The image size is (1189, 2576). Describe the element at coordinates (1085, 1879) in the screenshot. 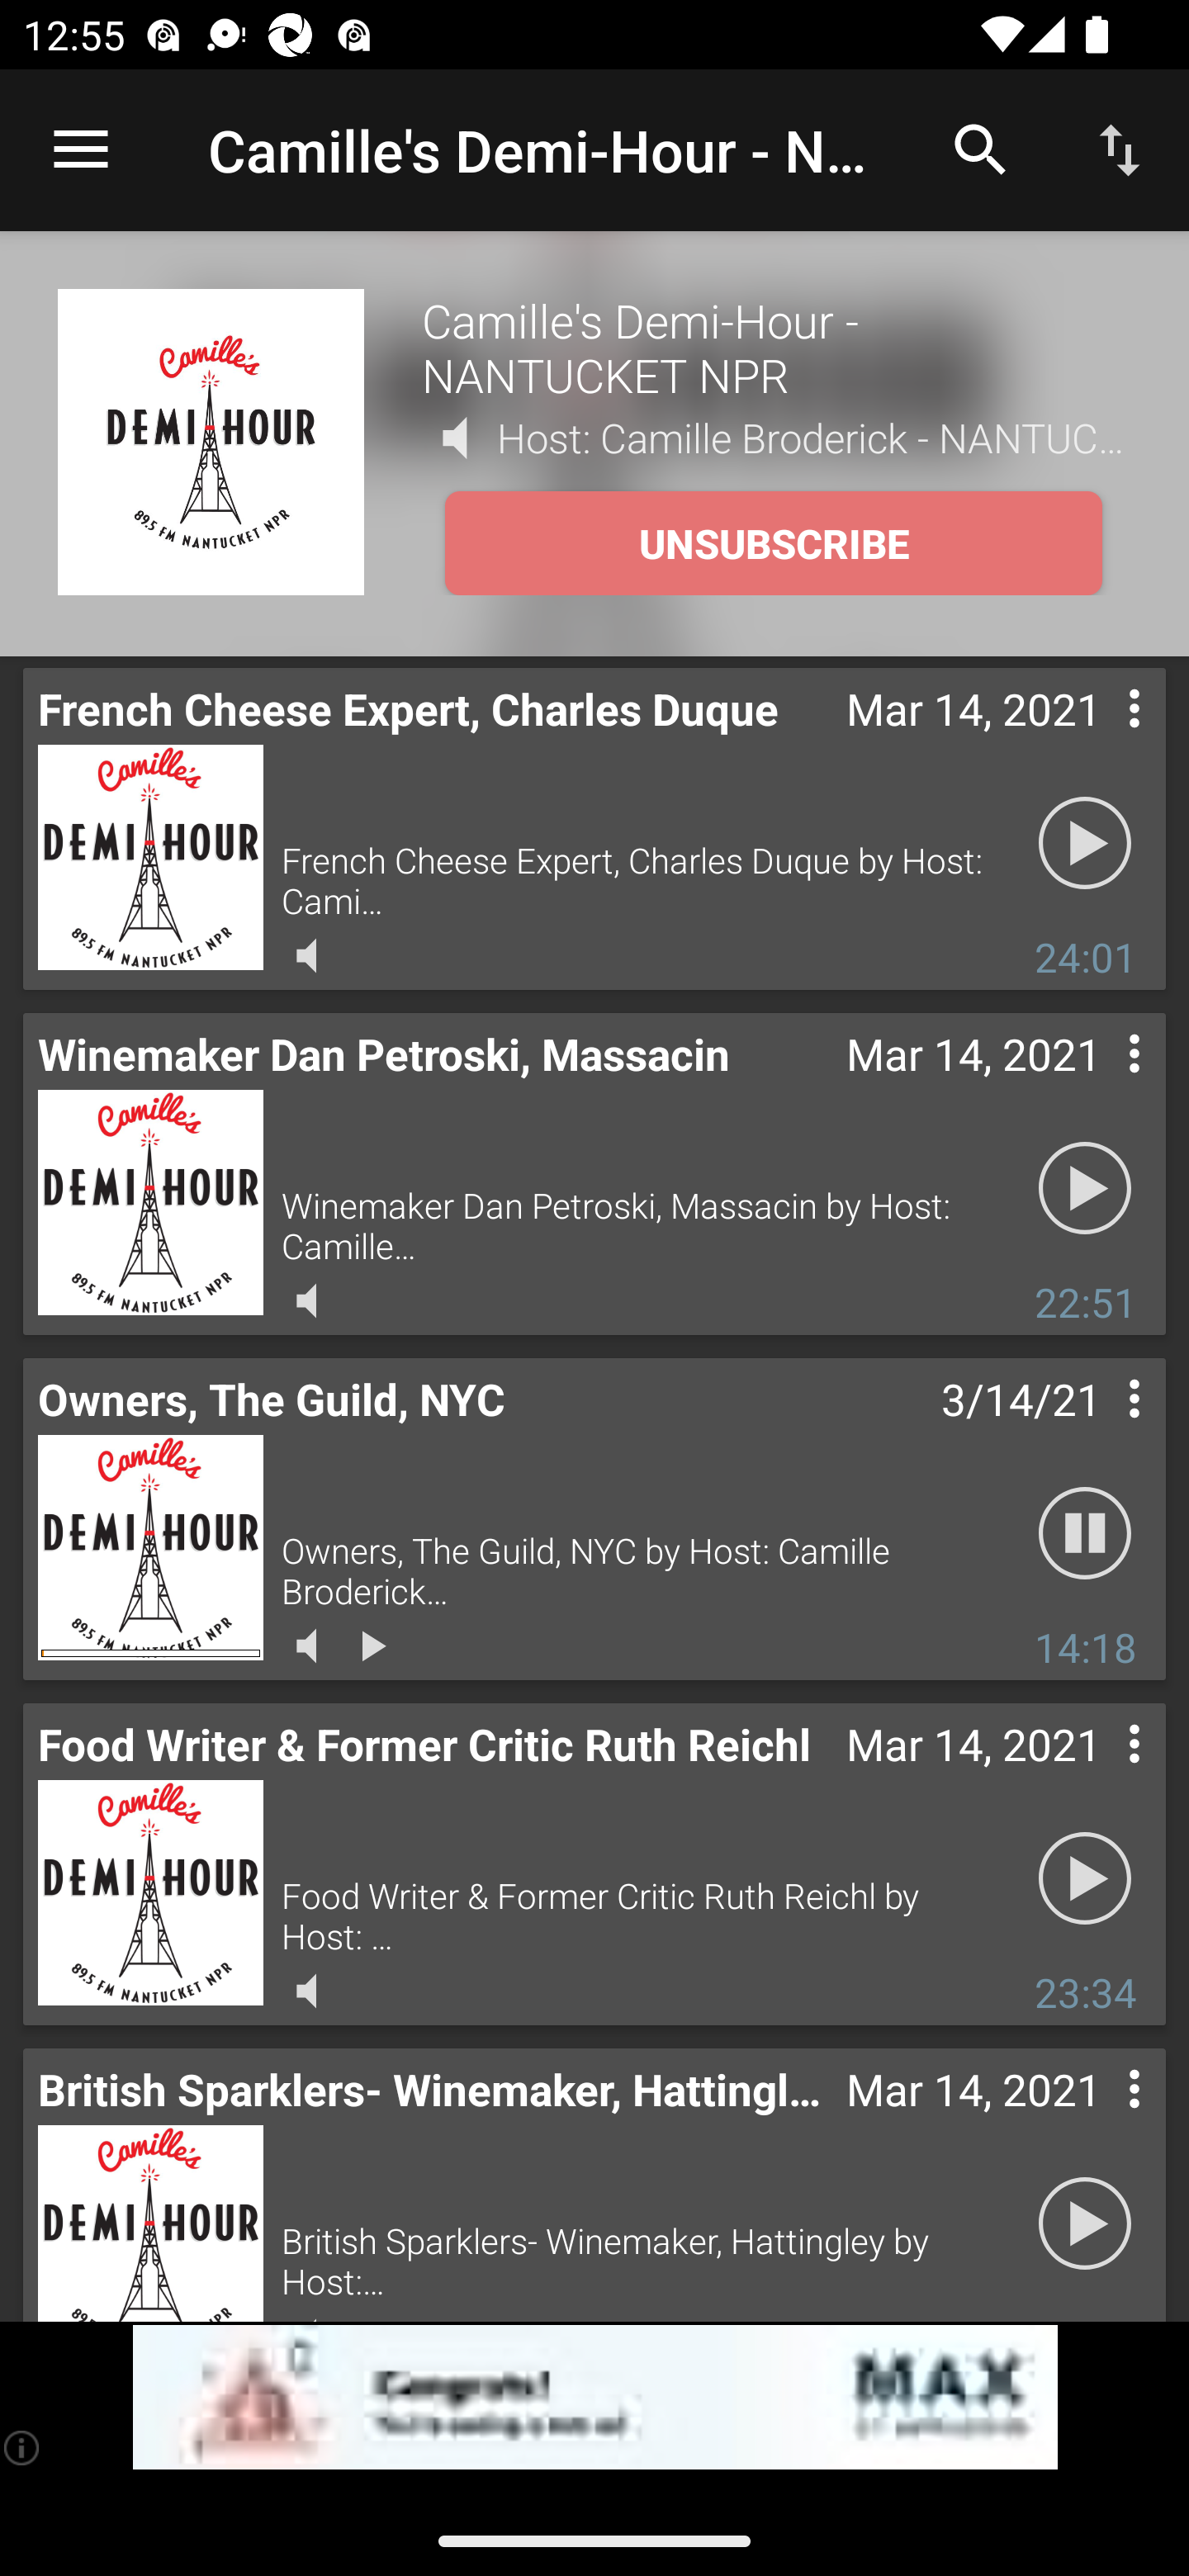

I see `Play` at that location.